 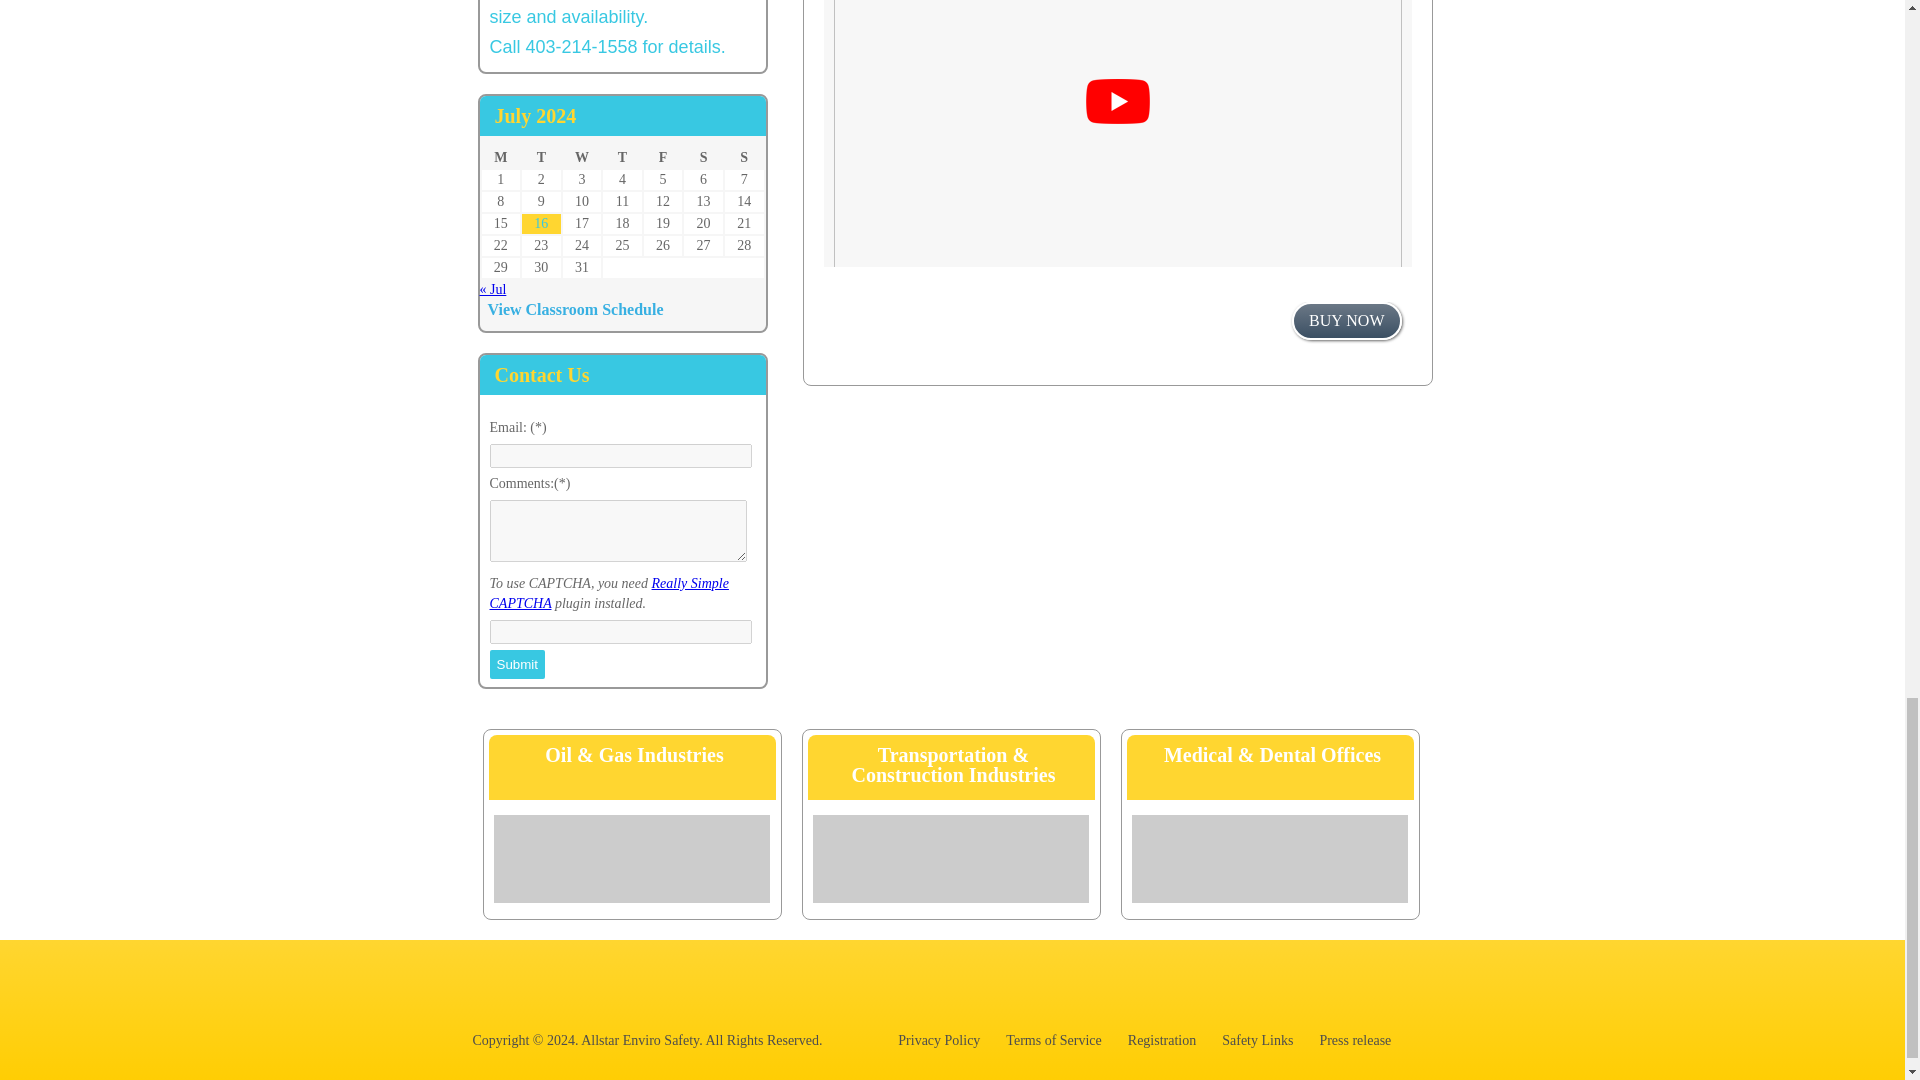 I want to click on Tuesday, so click(x=541, y=158).